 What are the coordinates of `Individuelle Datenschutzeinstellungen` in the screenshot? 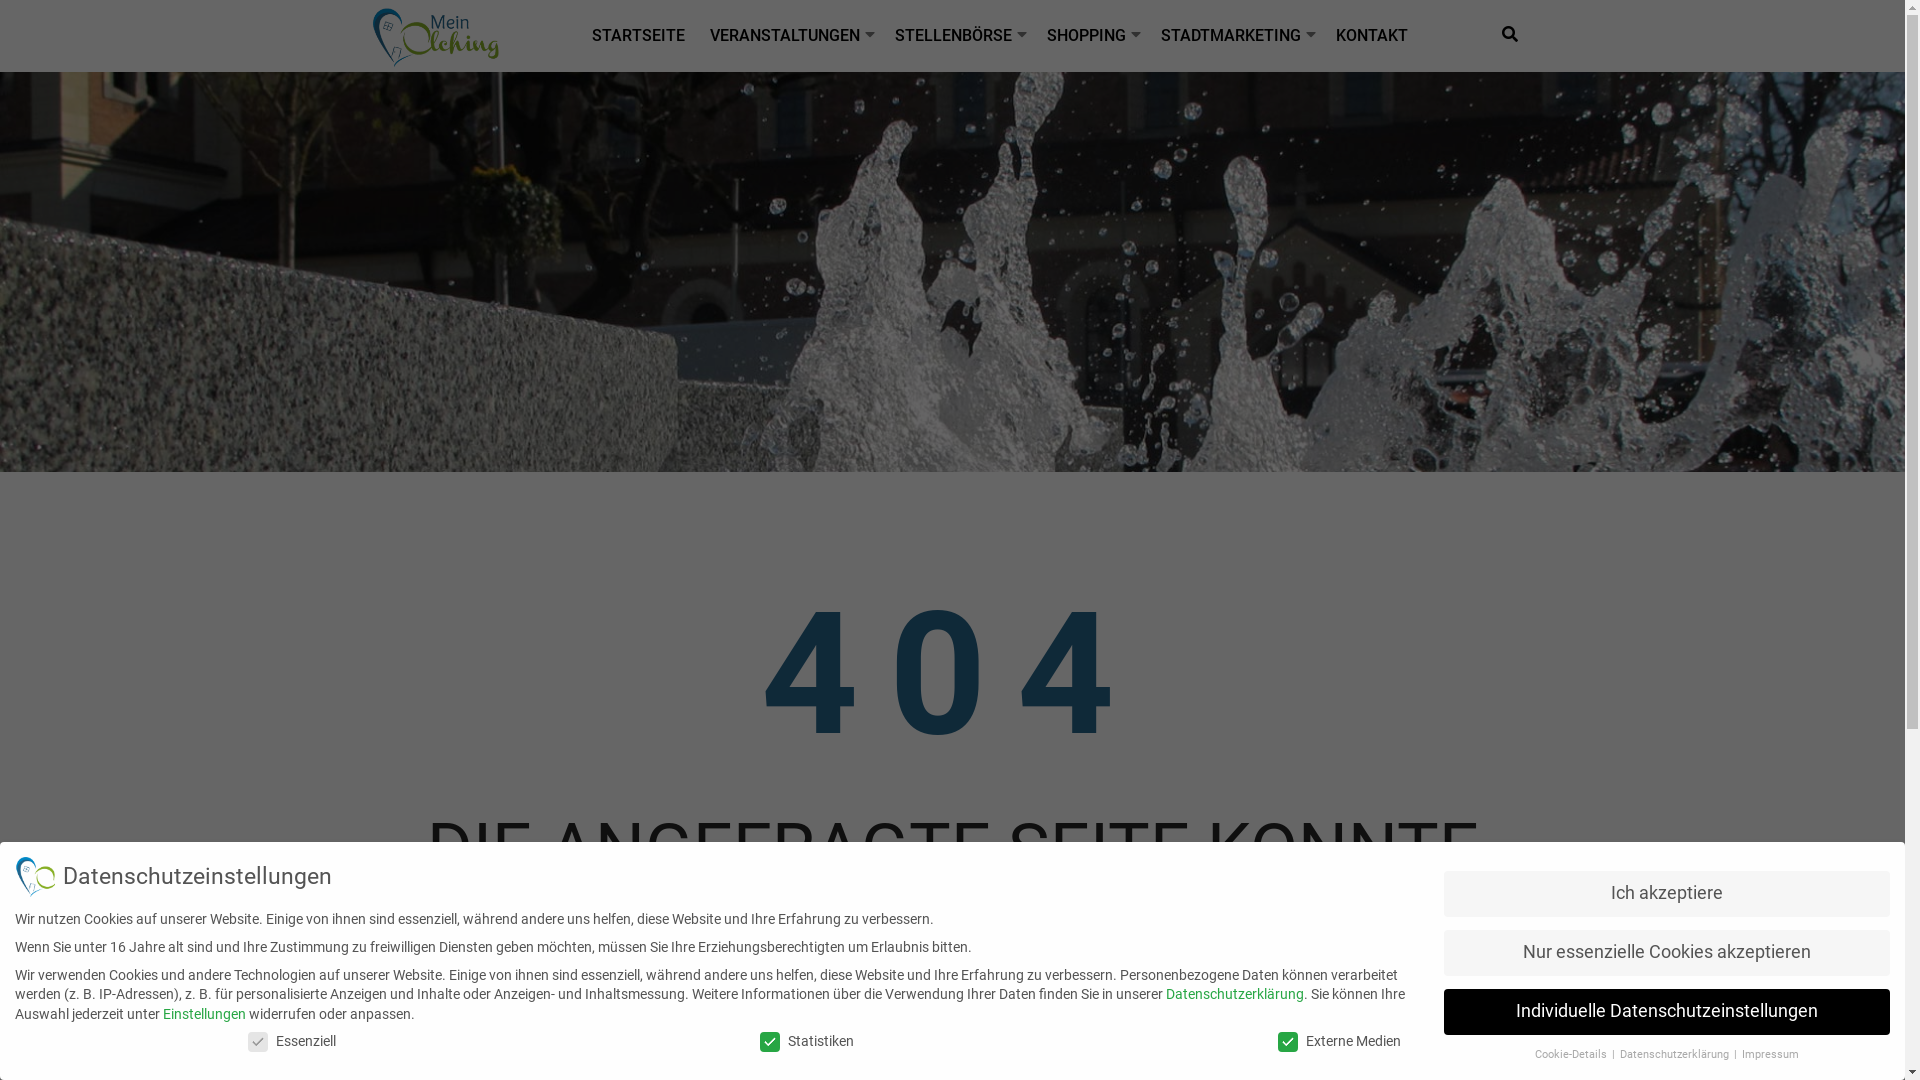 It's located at (1667, 1012).